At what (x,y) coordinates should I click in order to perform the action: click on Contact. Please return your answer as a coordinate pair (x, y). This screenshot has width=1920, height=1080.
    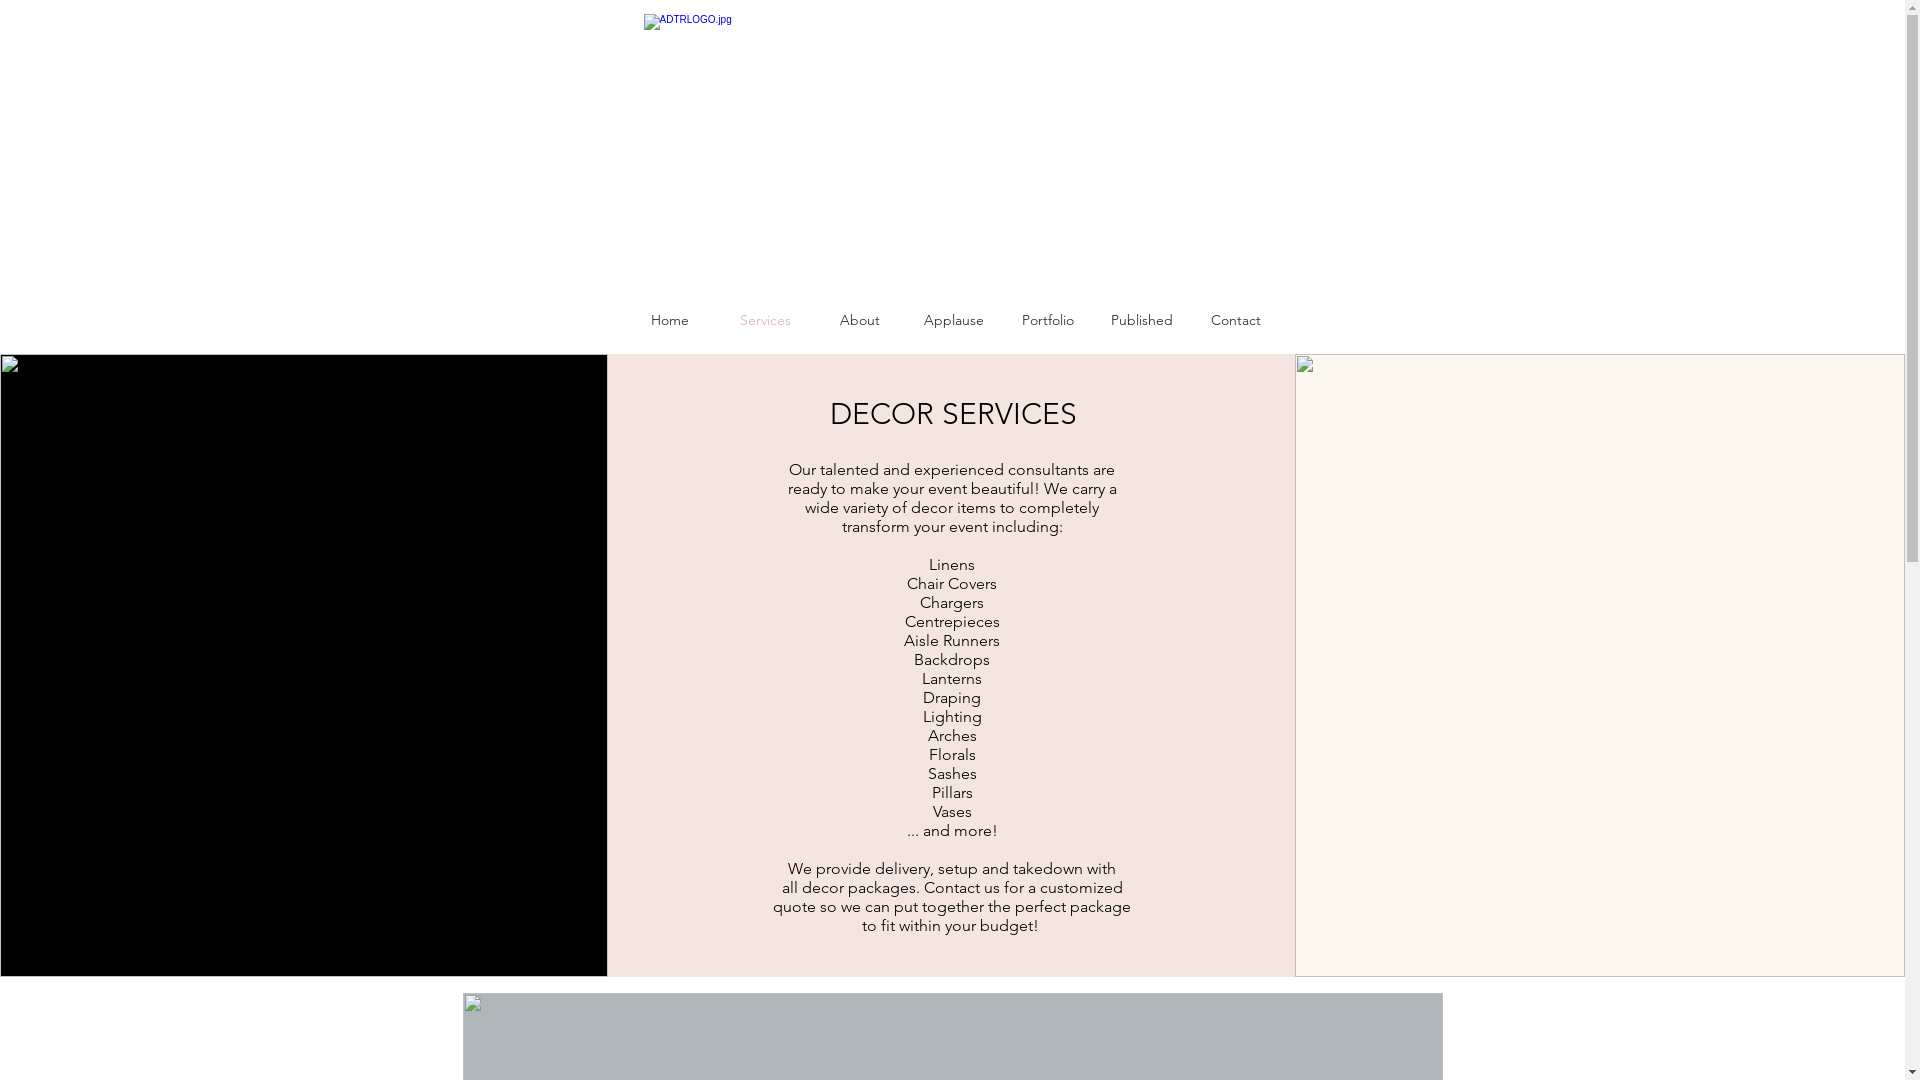
    Looking at the image, I should click on (1235, 320).